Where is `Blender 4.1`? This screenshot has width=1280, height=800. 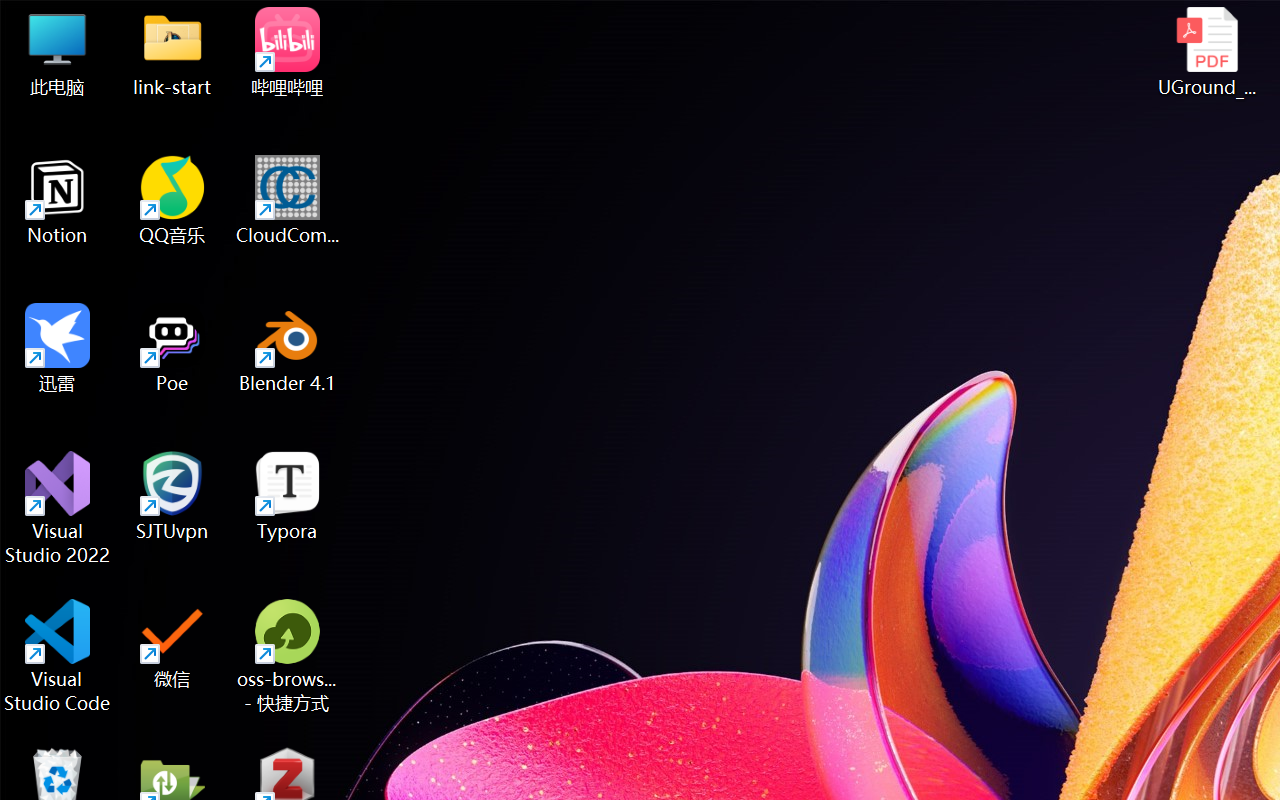
Blender 4.1 is located at coordinates (288, 348).